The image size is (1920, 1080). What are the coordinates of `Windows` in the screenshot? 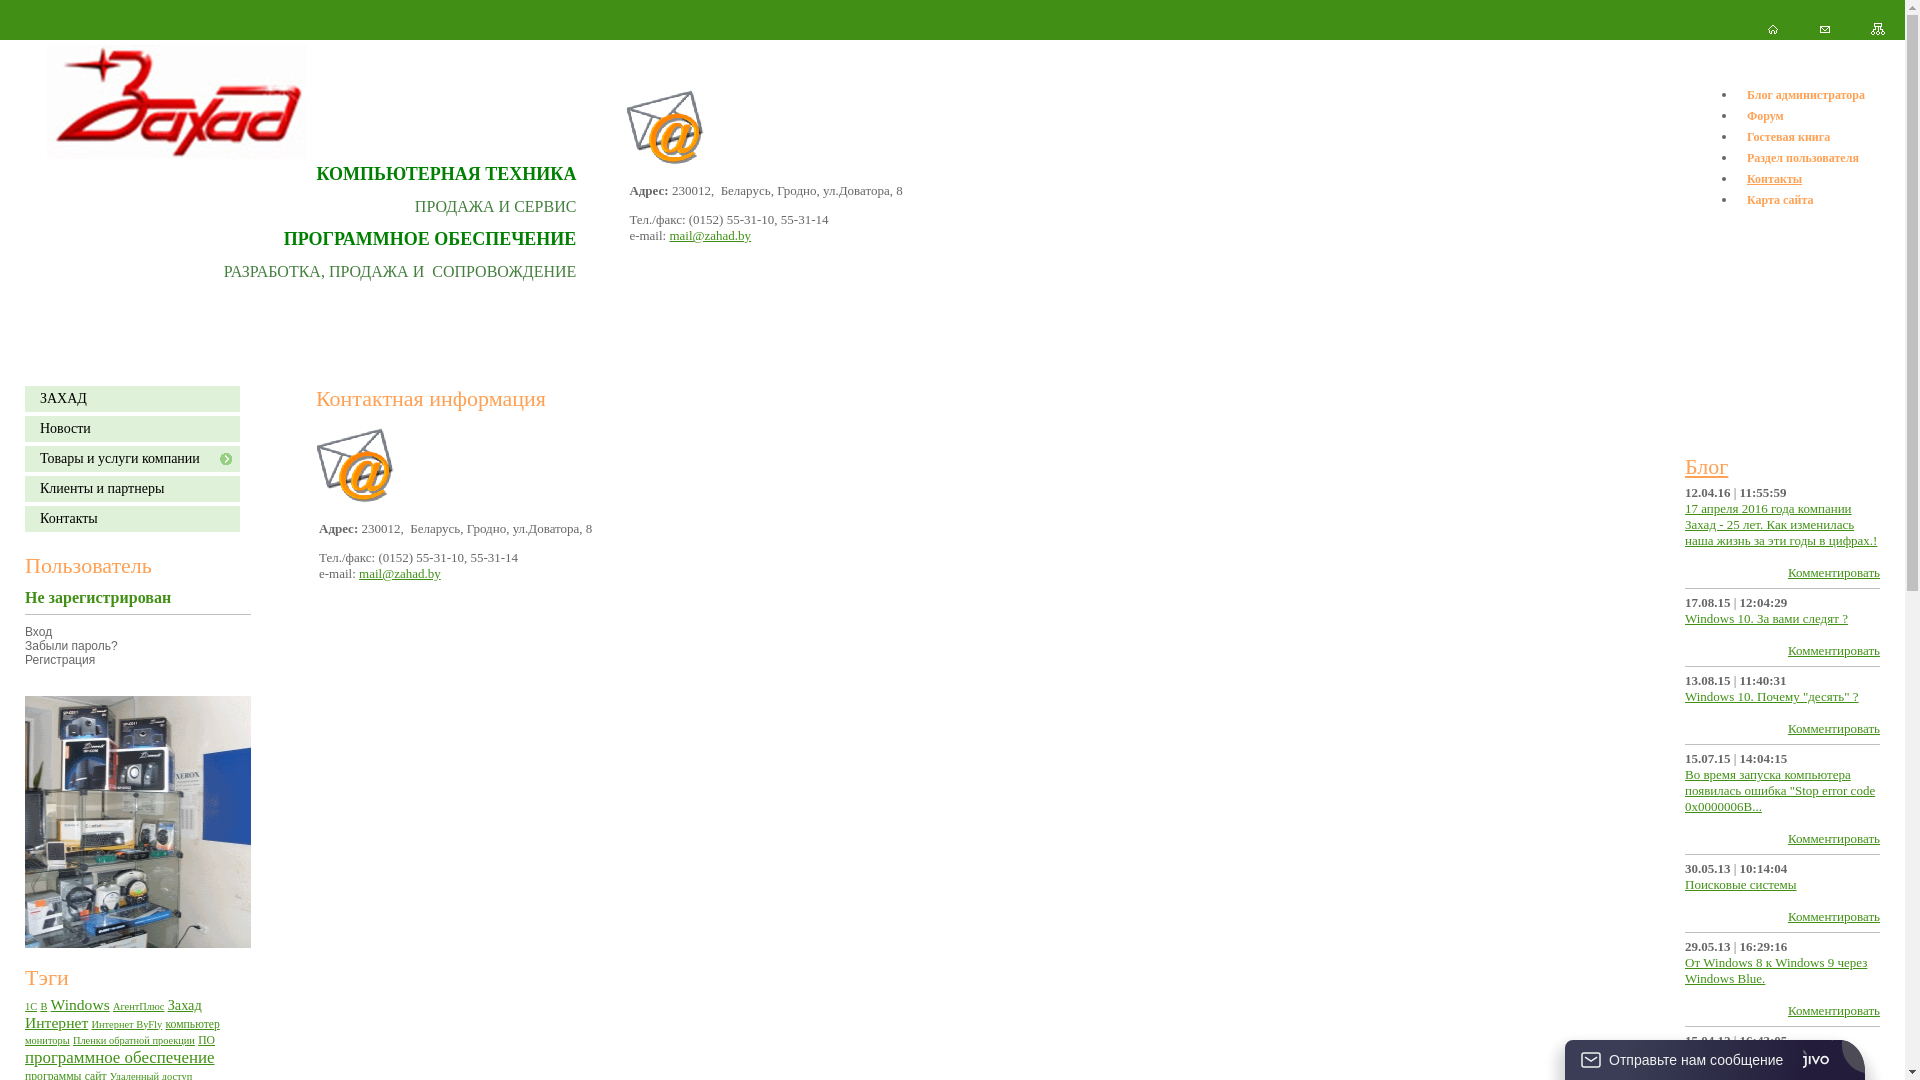 It's located at (80, 1004).